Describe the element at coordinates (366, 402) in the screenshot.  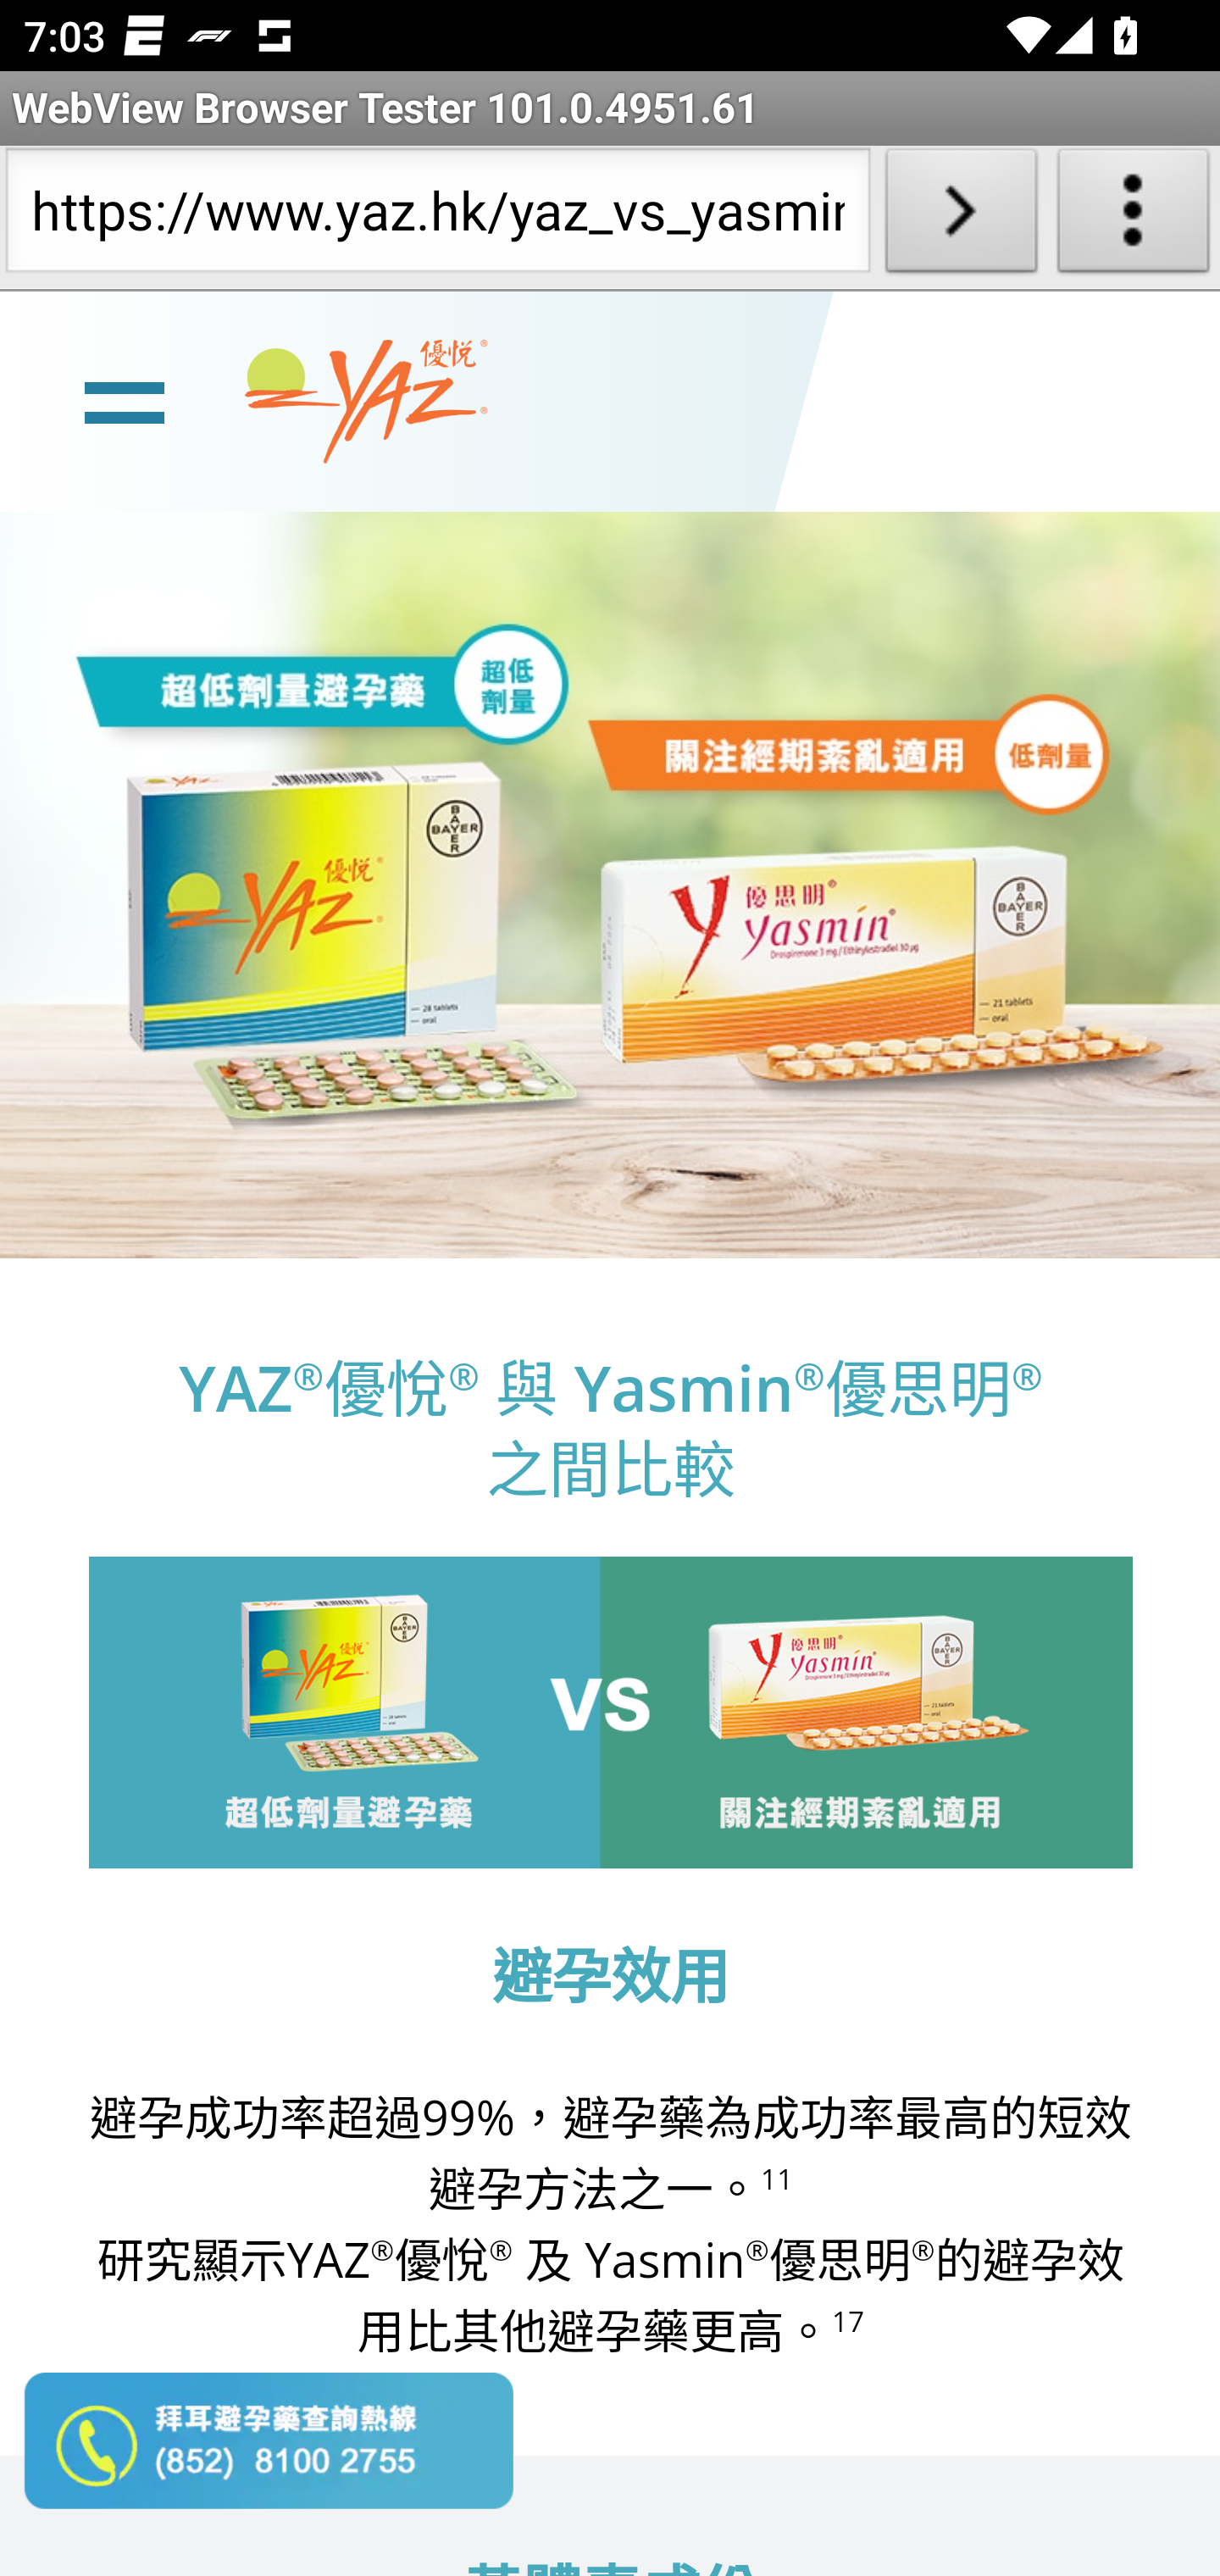
I see `www.yaz` at that location.